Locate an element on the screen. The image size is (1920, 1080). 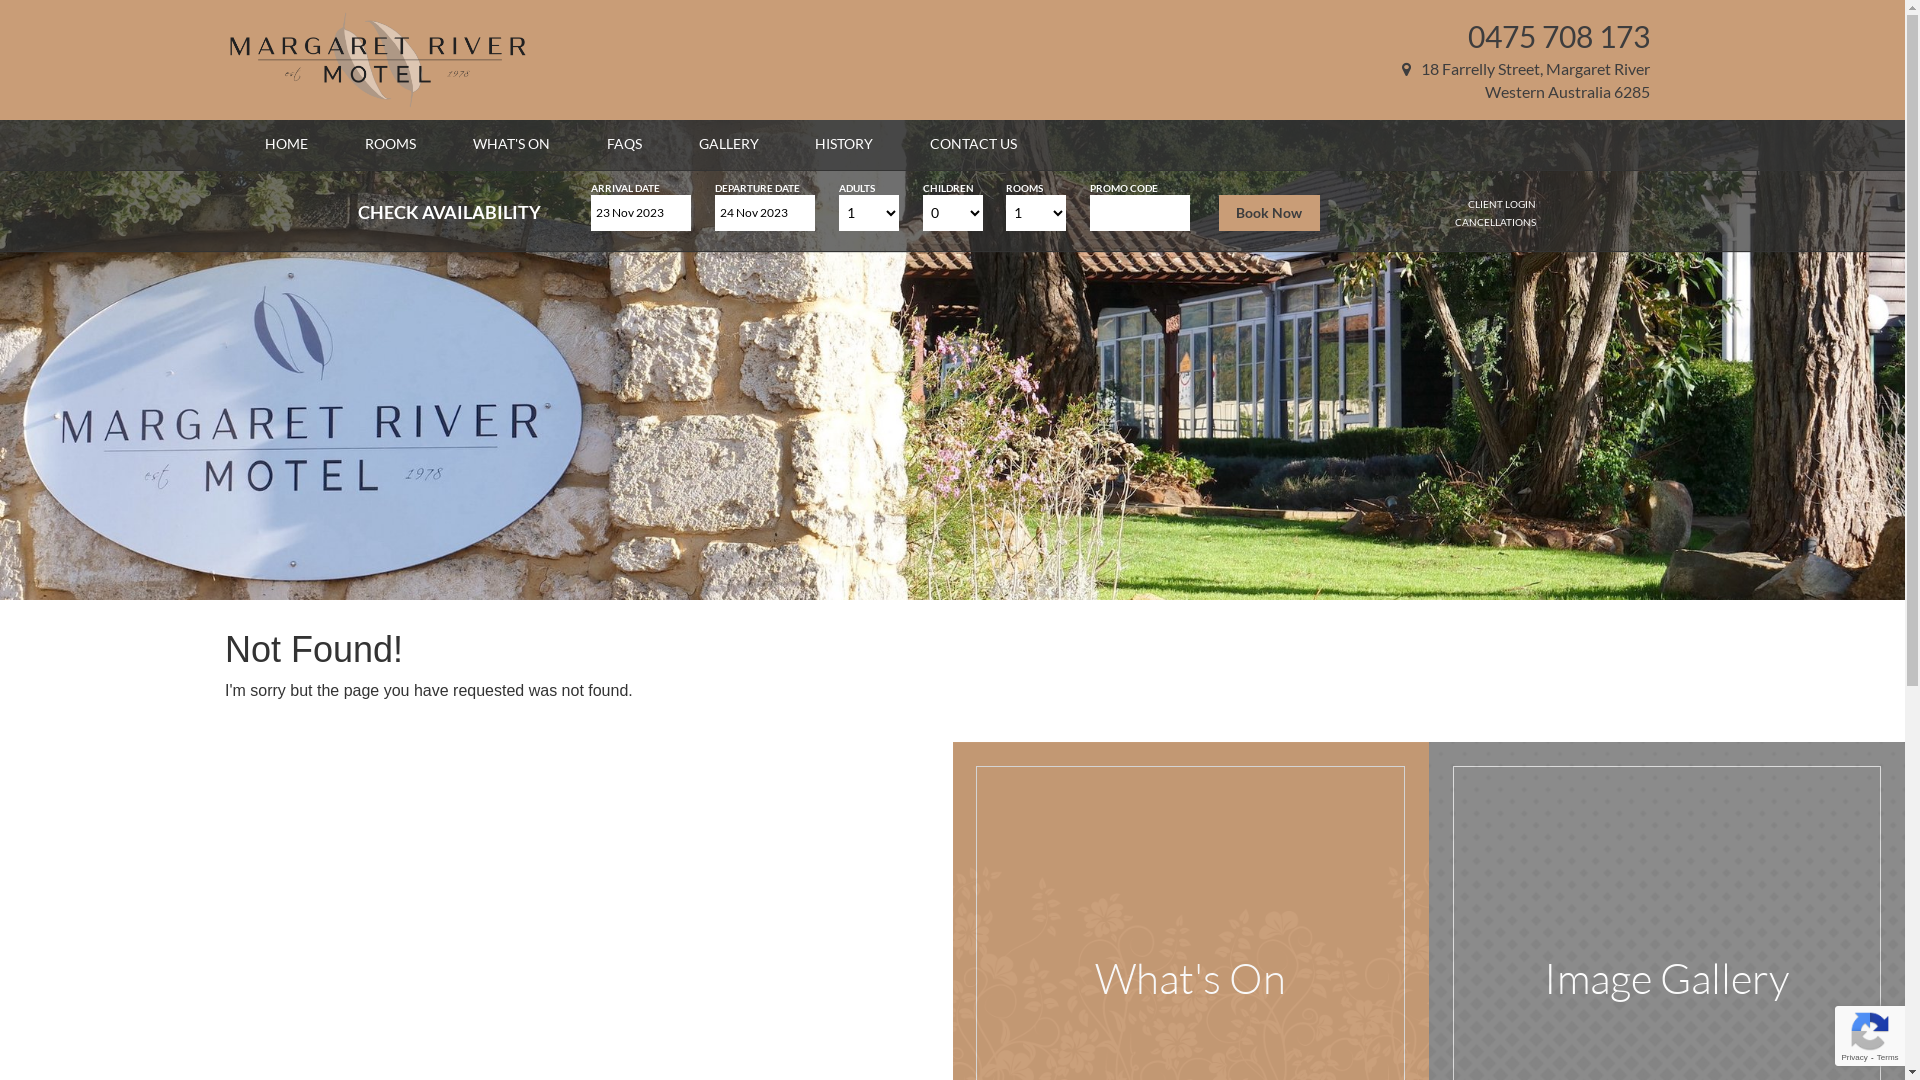
GALLERY is located at coordinates (729, 144).